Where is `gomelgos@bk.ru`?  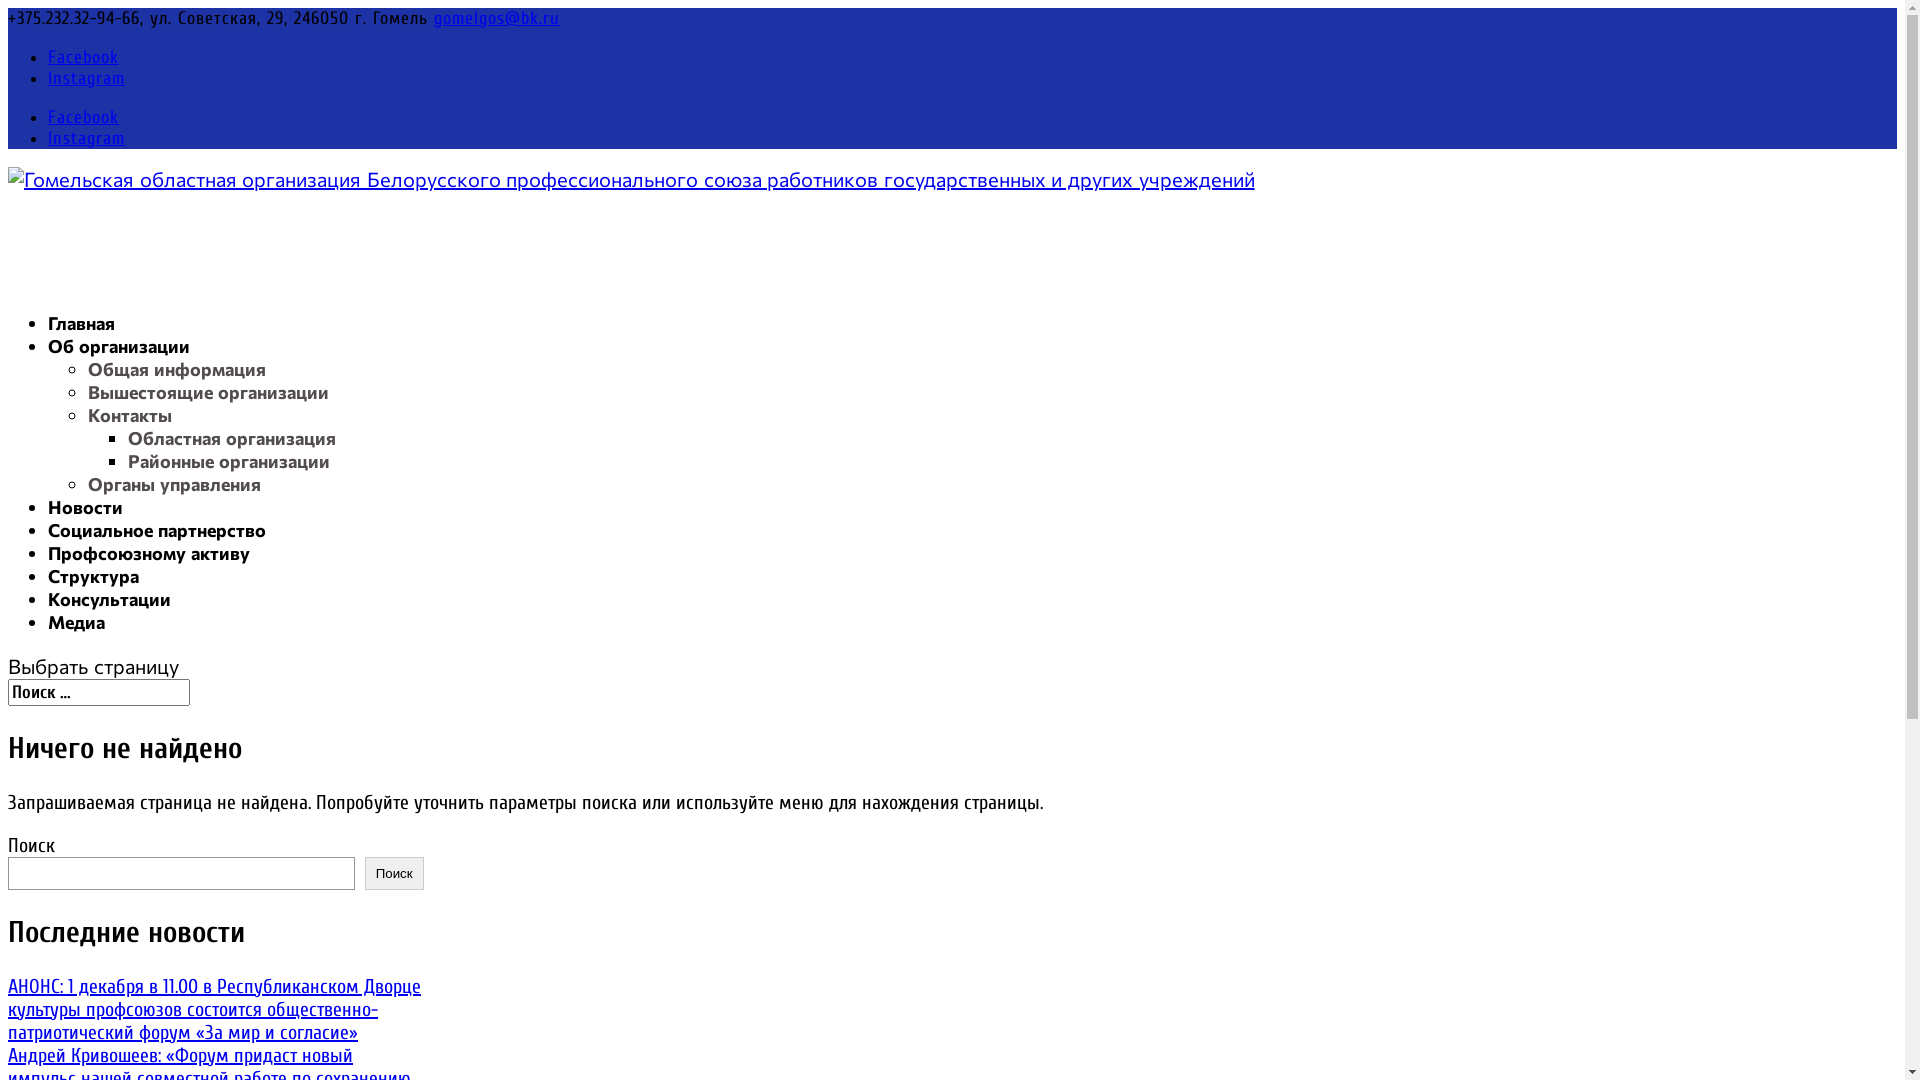
gomelgos@bk.ru is located at coordinates (497, 18).